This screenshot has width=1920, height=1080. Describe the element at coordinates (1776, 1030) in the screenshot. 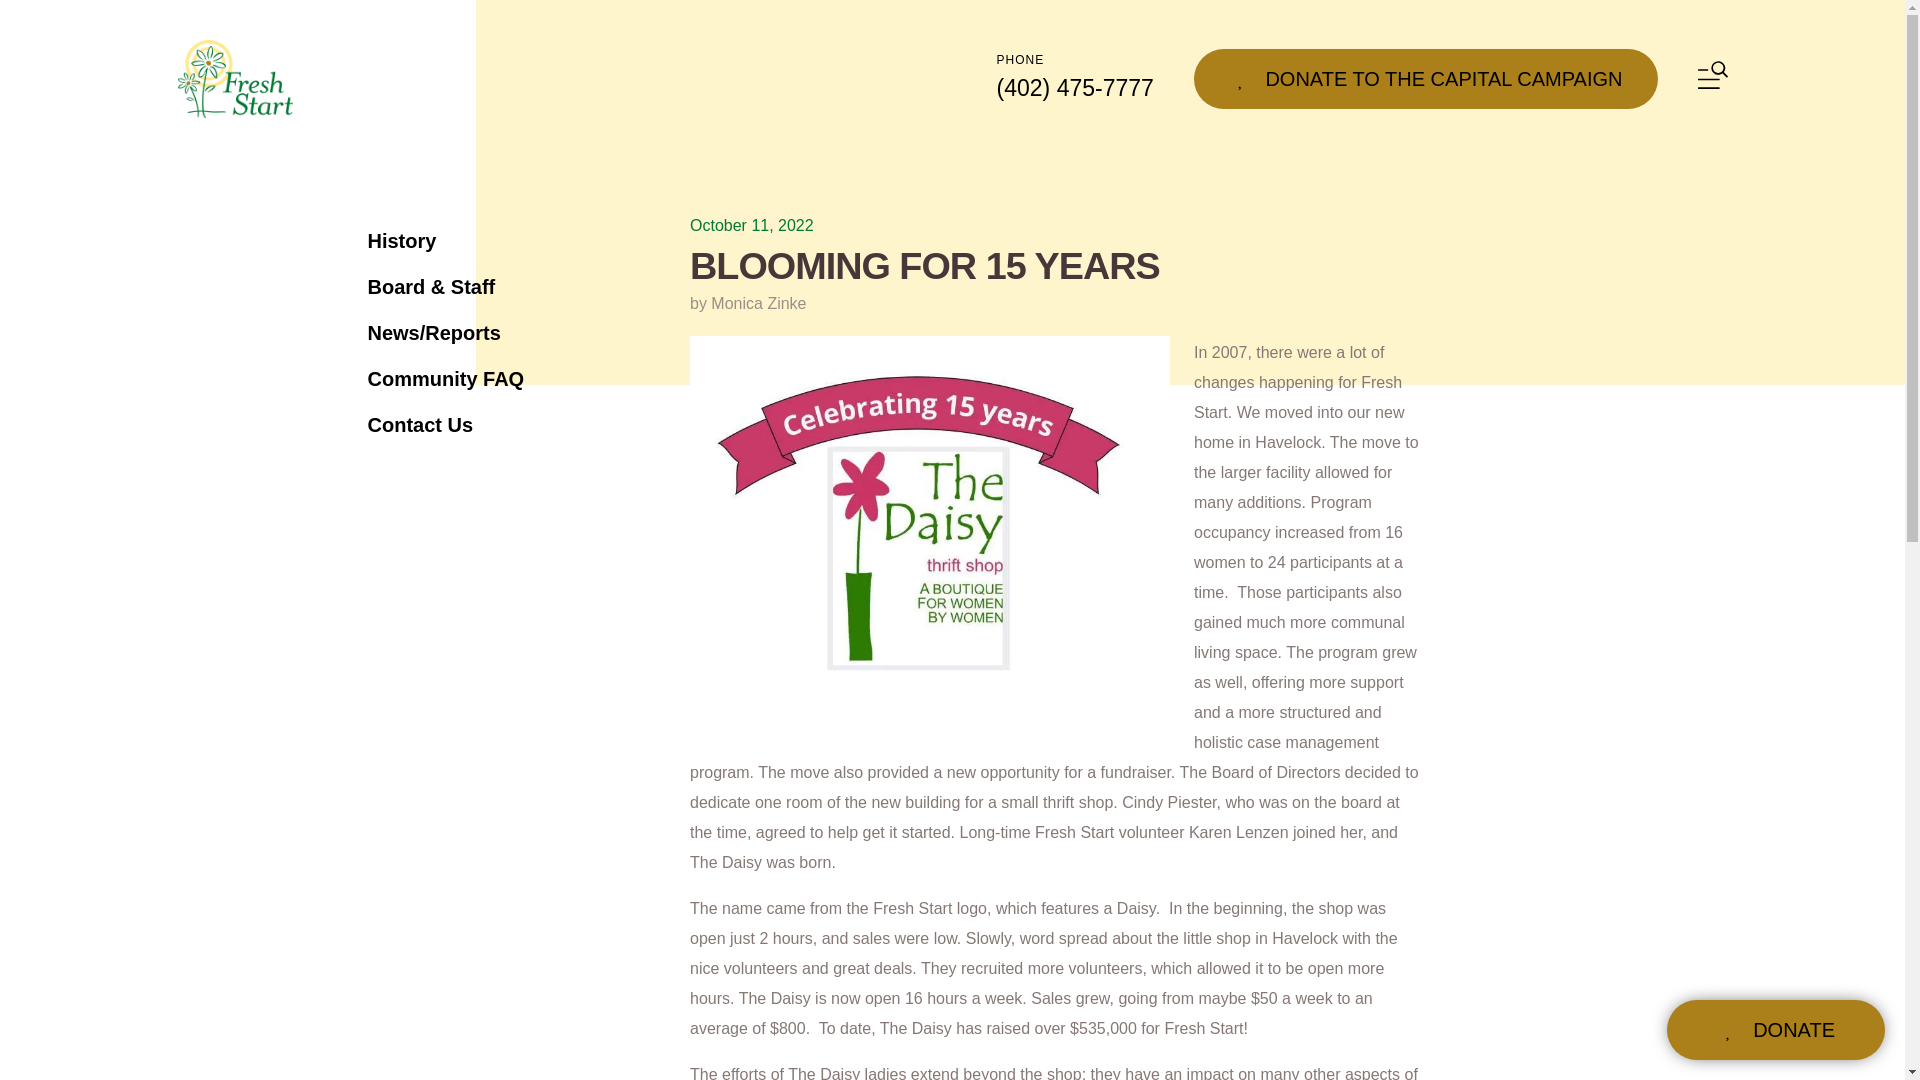

I see `DONATE` at that location.